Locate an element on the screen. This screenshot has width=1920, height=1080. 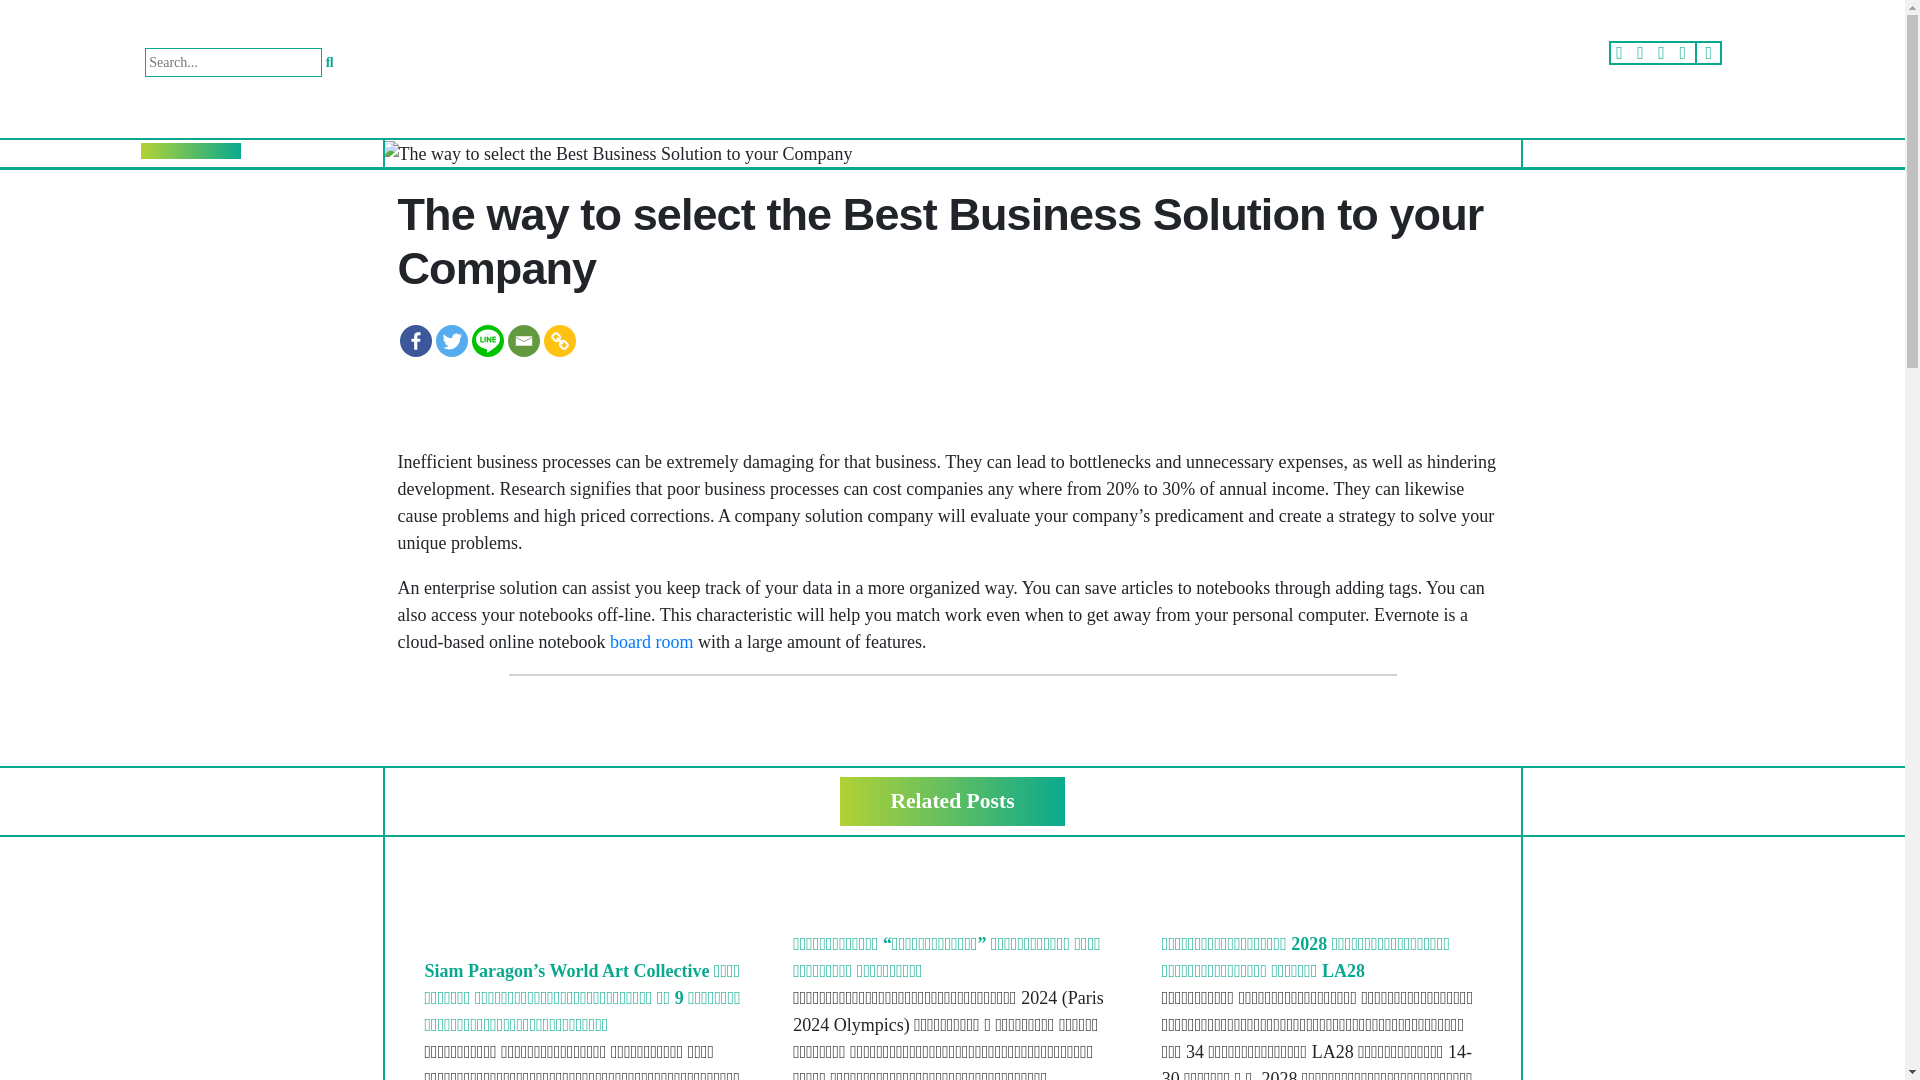
Facebook is located at coordinates (416, 341).